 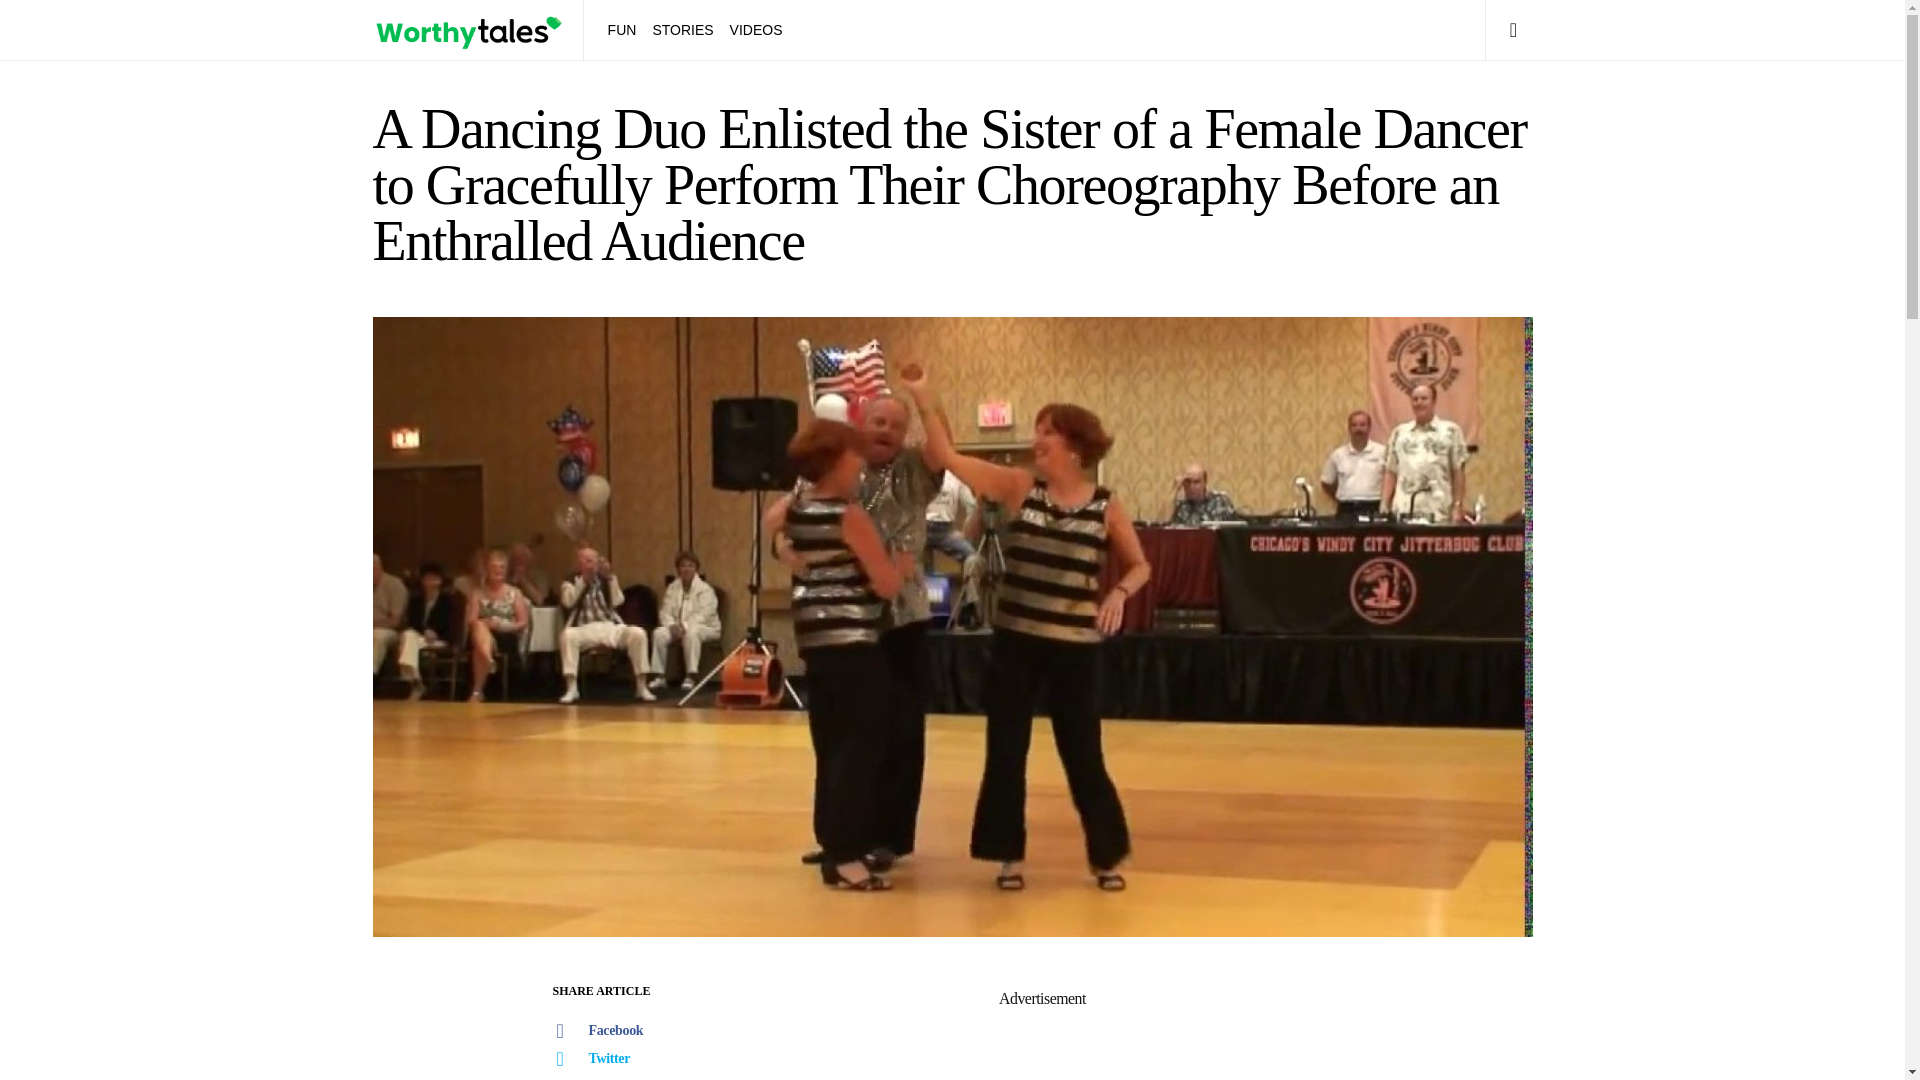 What do you see at coordinates (682, 30) in the screenshot?
I see `STORIES` at bounding box center [682, 30].